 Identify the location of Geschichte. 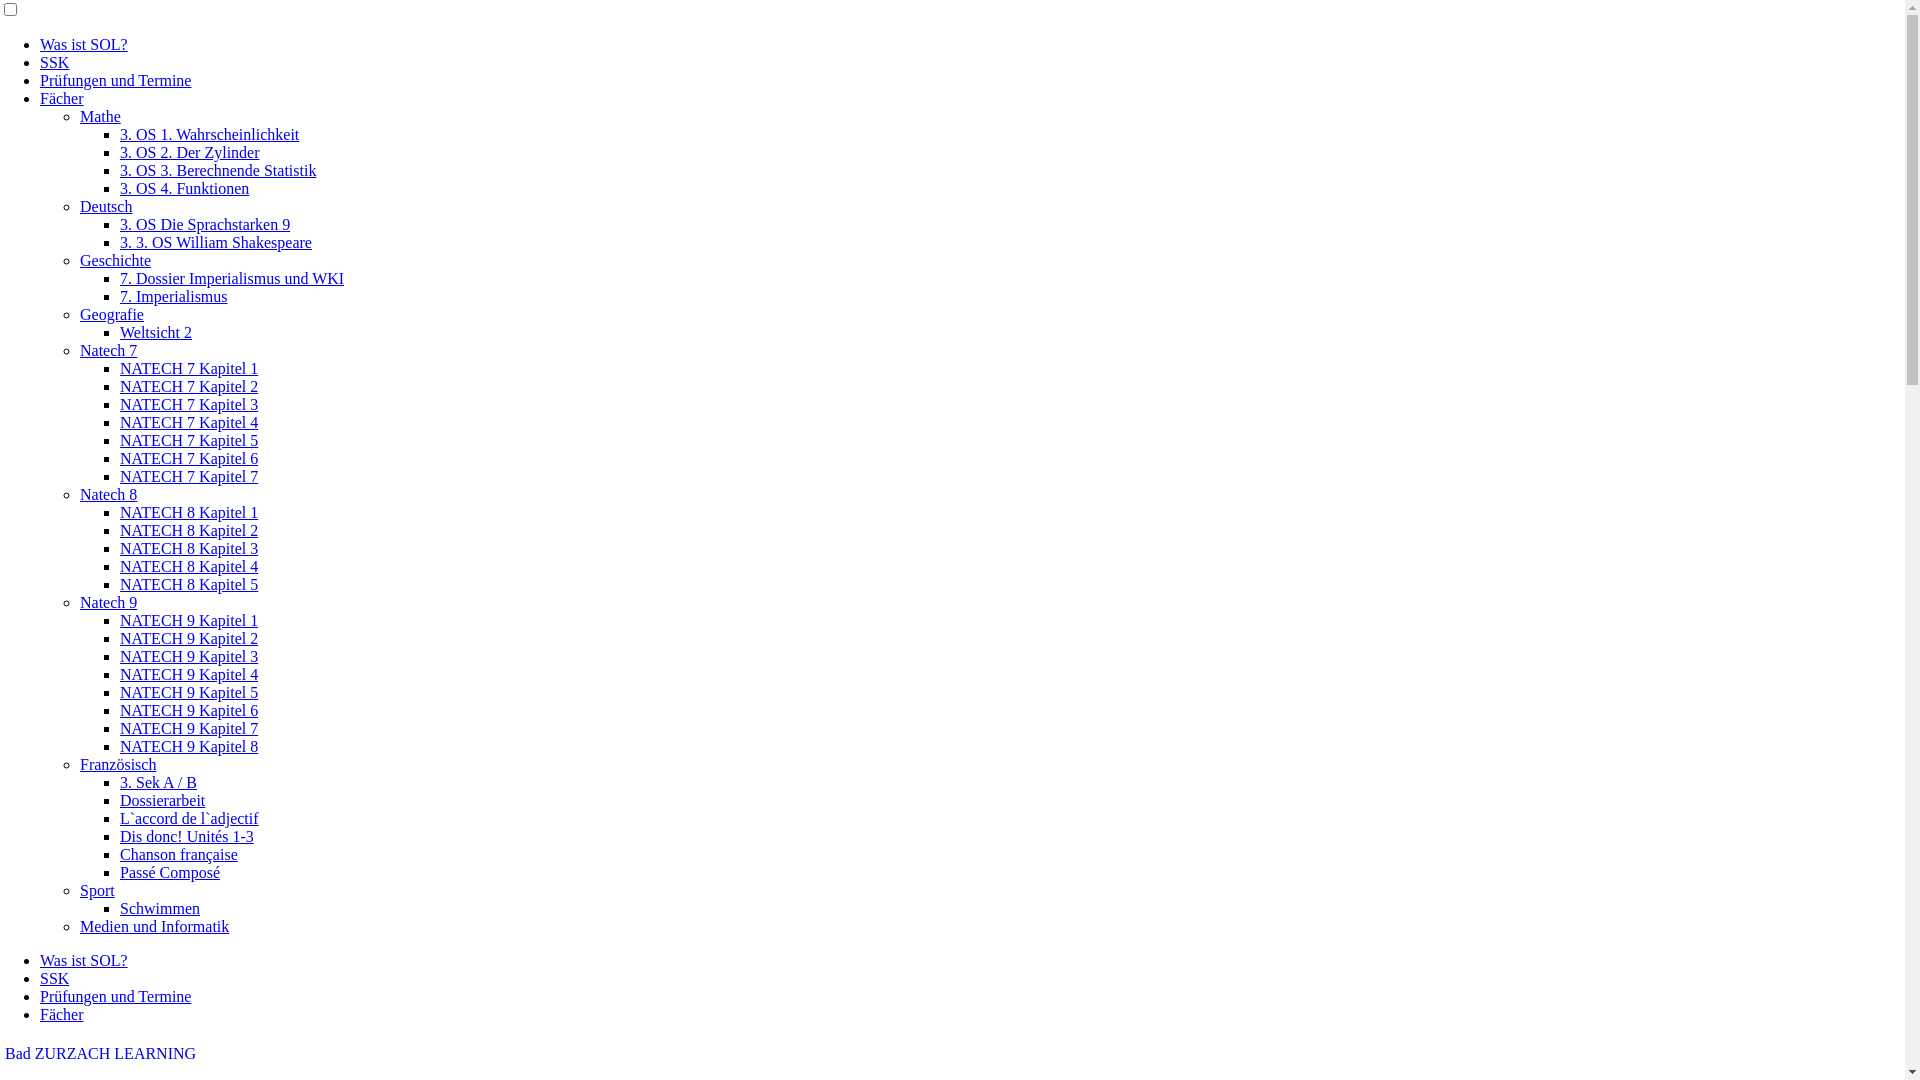
(116, 260).